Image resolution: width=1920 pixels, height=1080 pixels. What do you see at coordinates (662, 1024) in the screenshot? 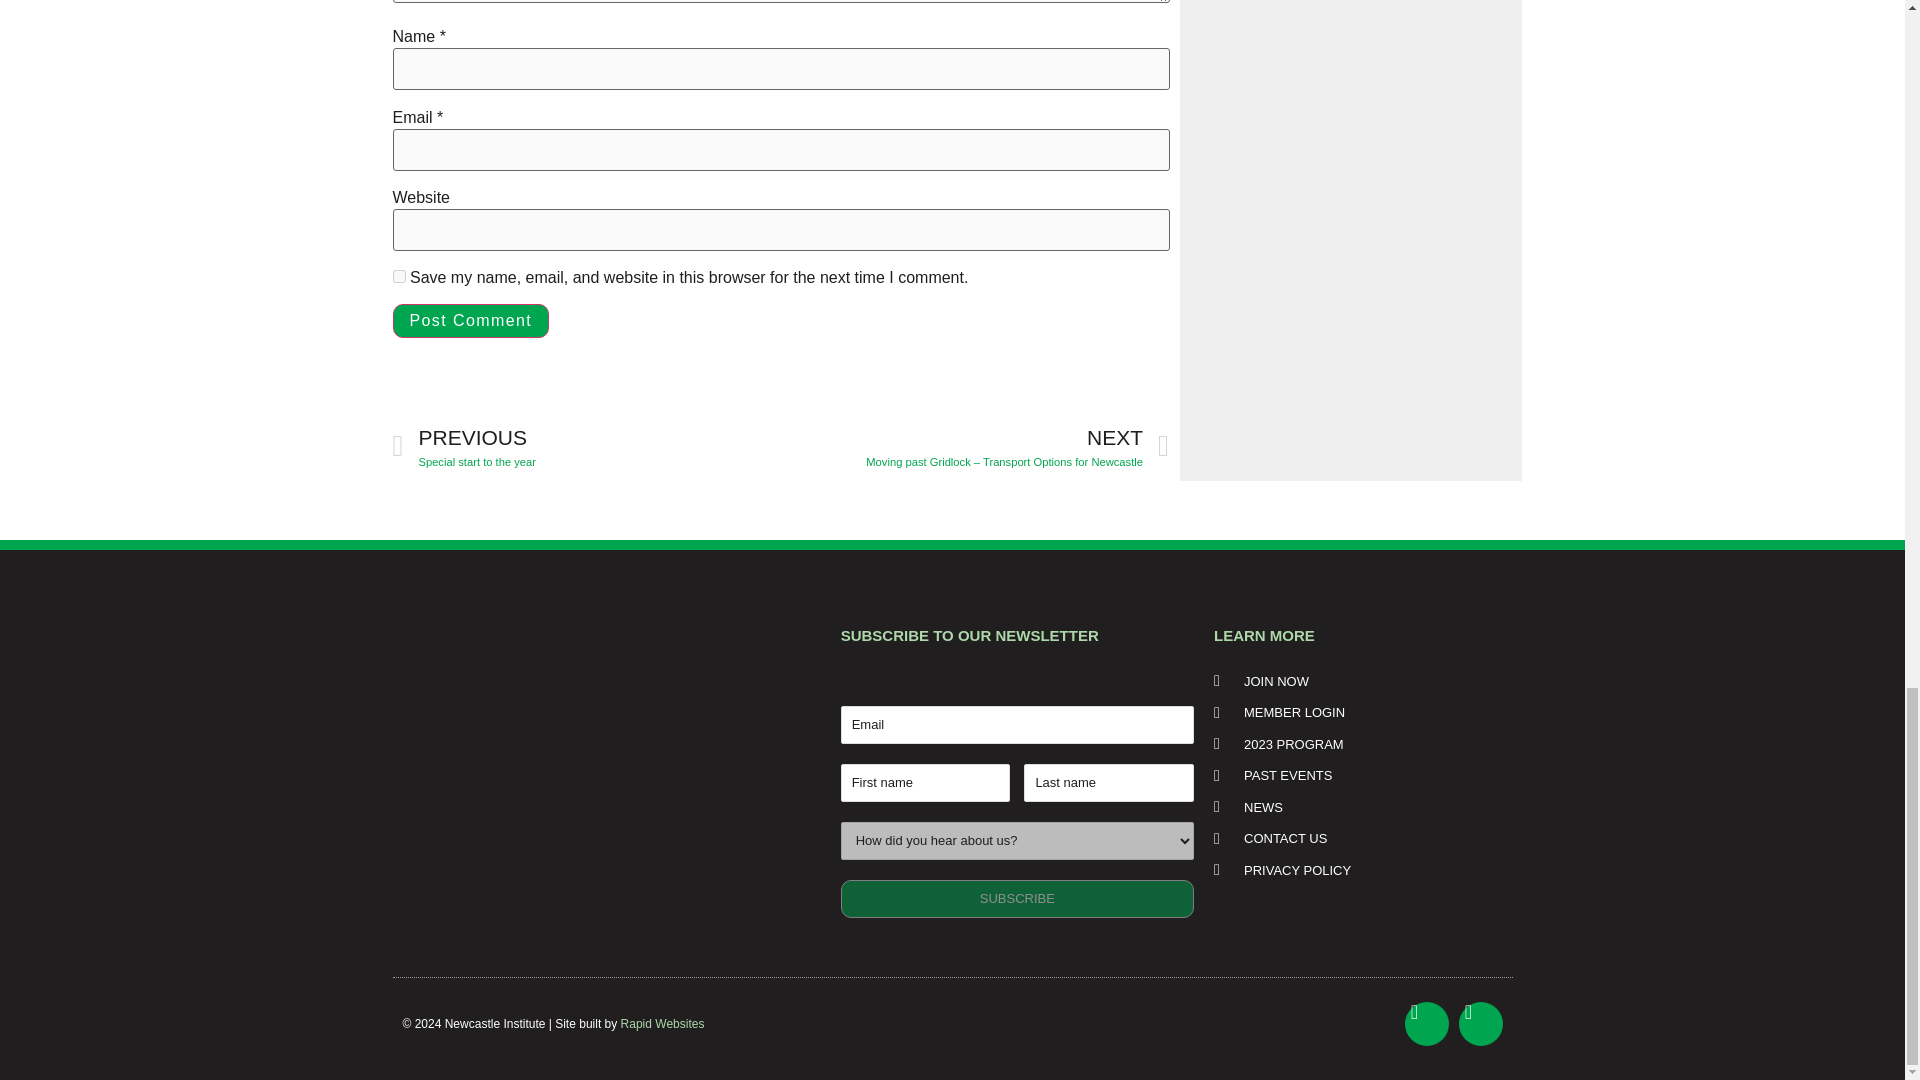
I see `SUBSCRIBE` at bounding box center [662, 1024].